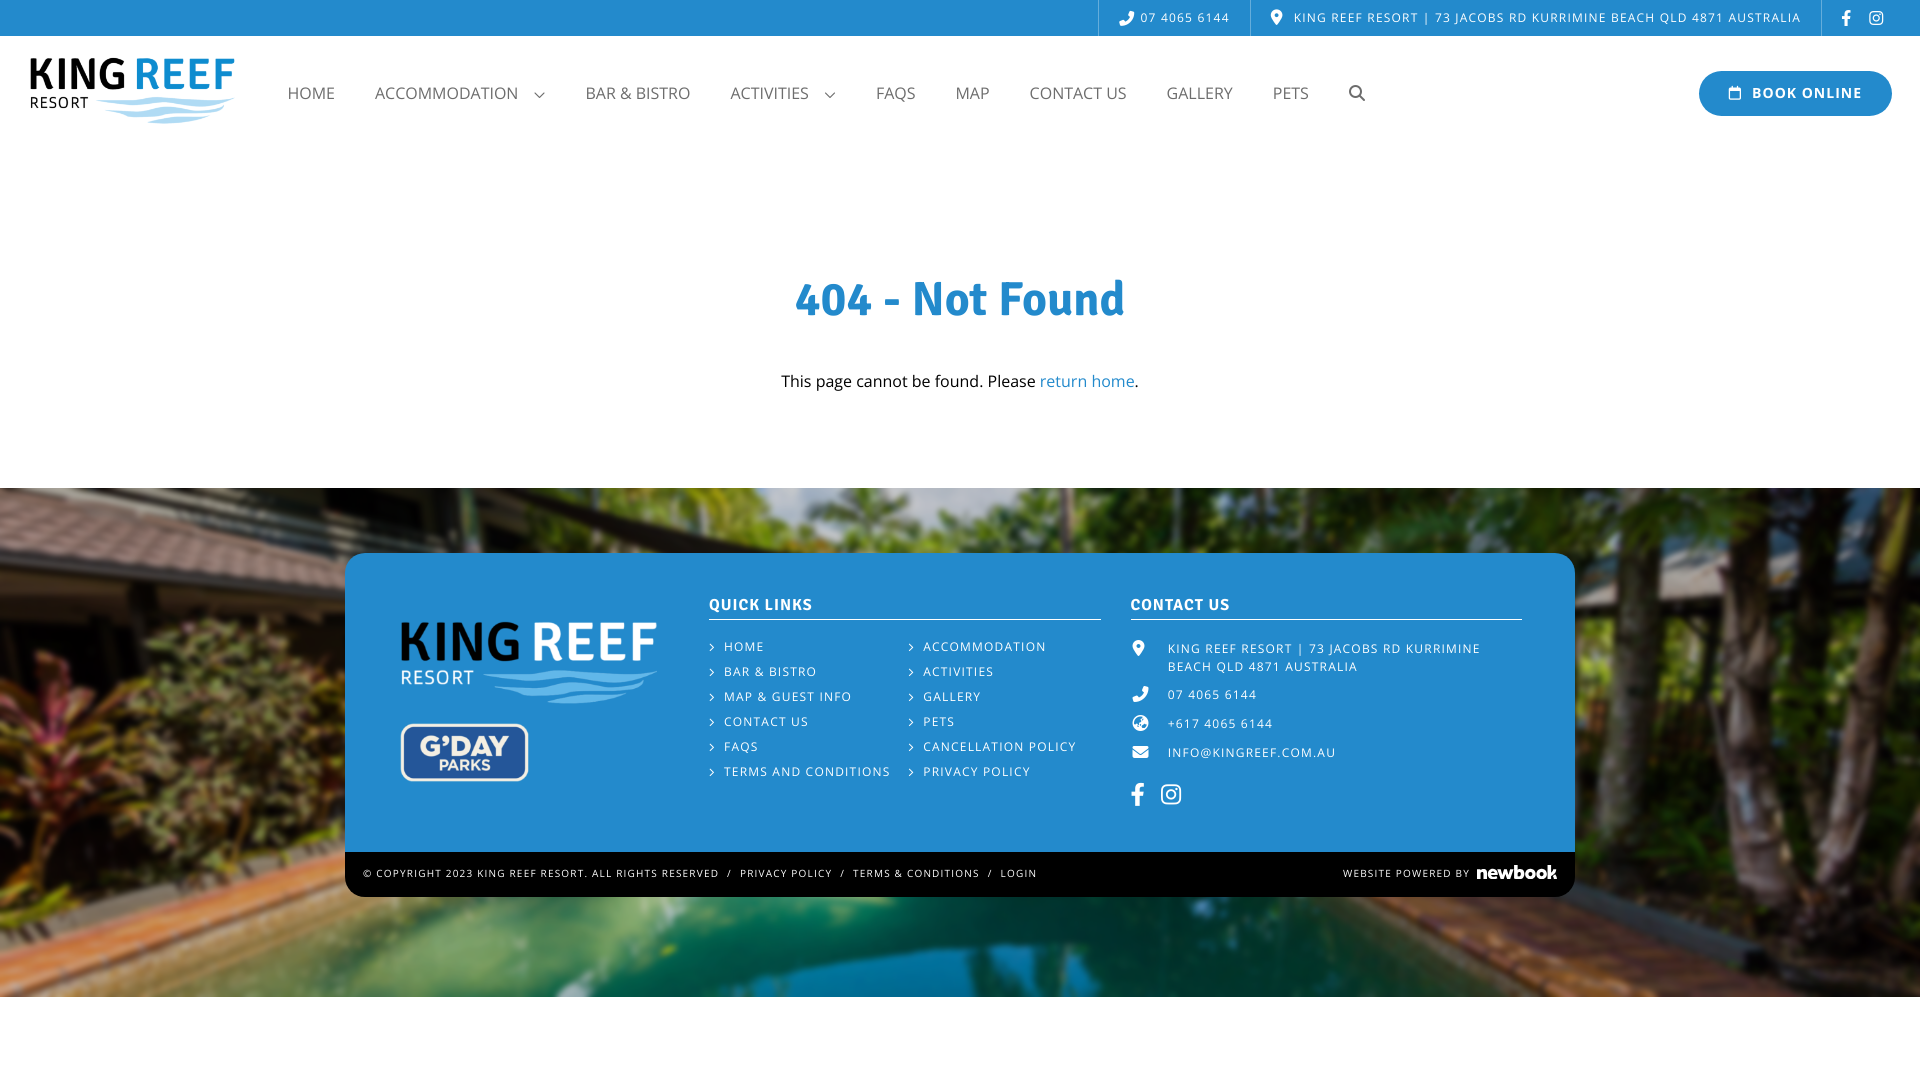  I want to click on BAR & BISTRO, so click(638, 92).